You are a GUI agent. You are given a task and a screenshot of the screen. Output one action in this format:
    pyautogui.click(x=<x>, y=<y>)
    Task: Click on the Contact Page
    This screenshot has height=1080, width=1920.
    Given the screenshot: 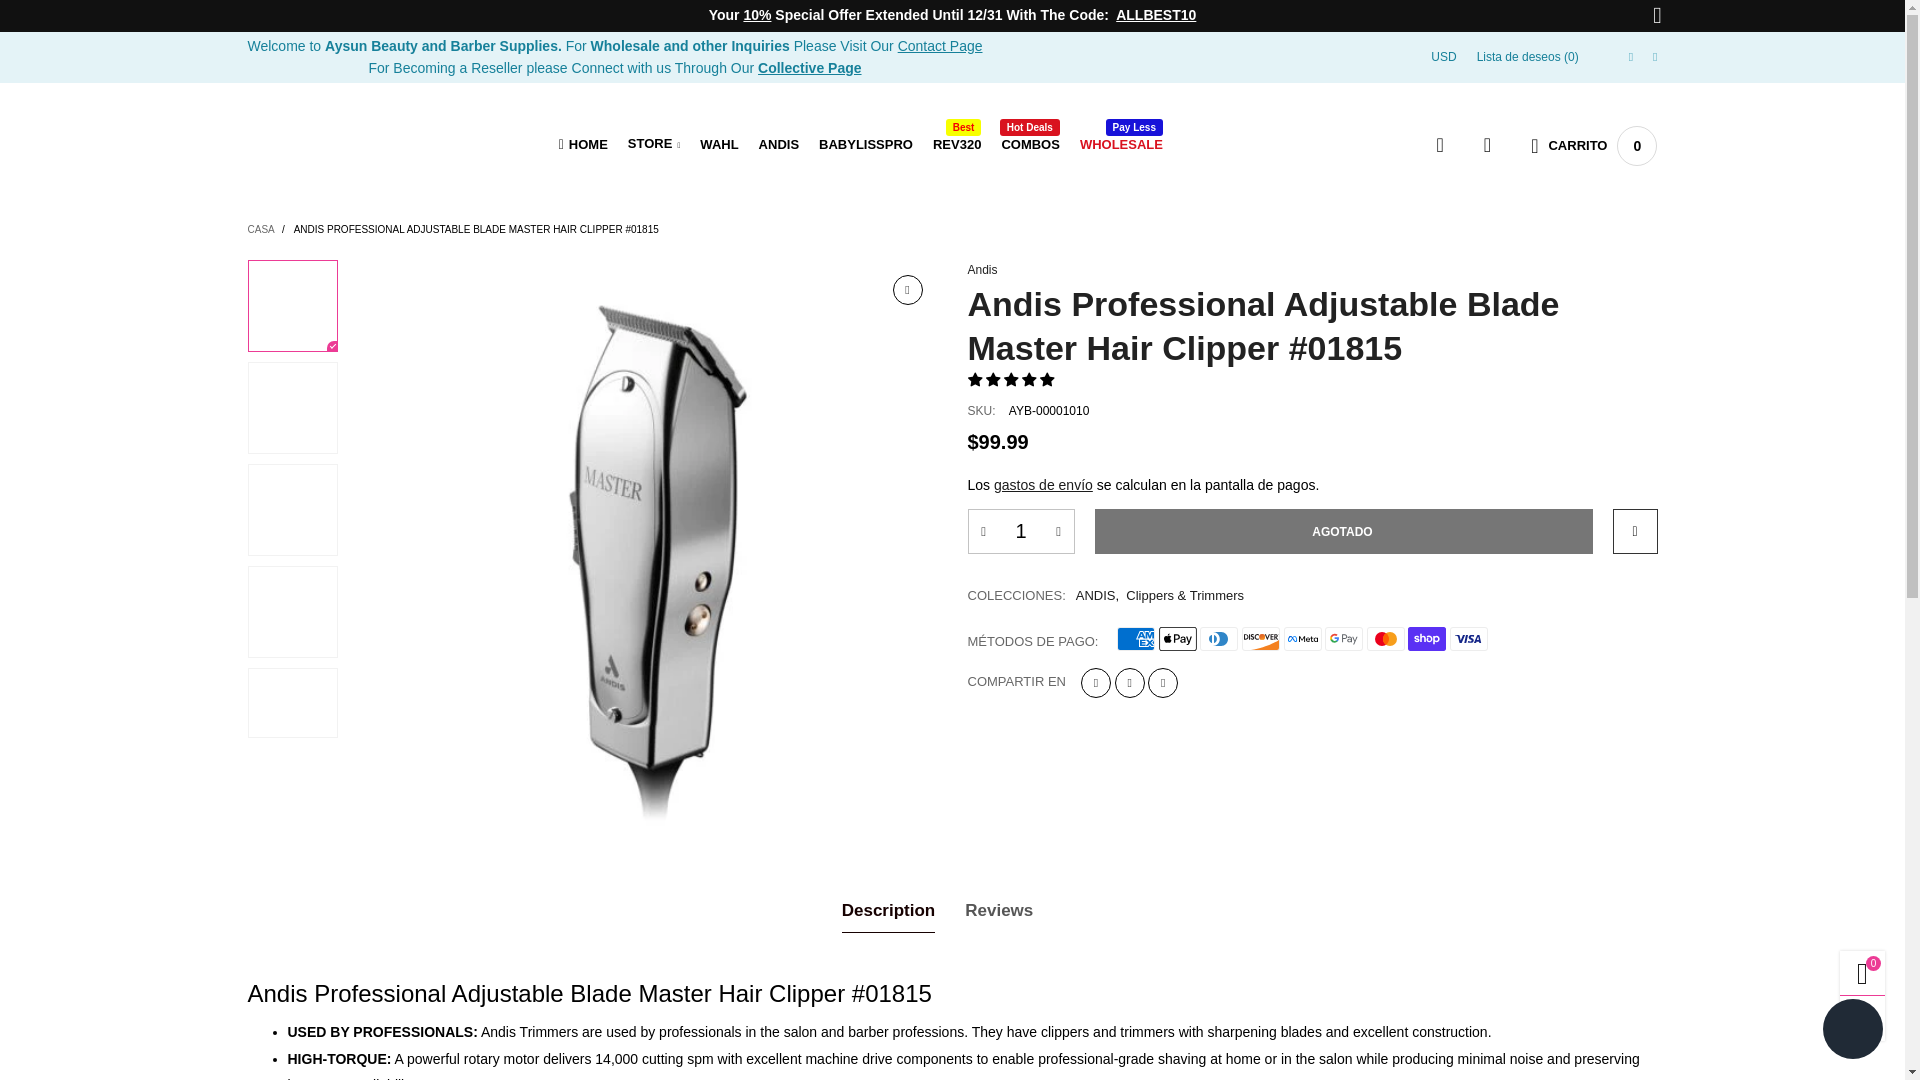 What is the action you would take?
    pyautogui.click(x=957, y=144)
    